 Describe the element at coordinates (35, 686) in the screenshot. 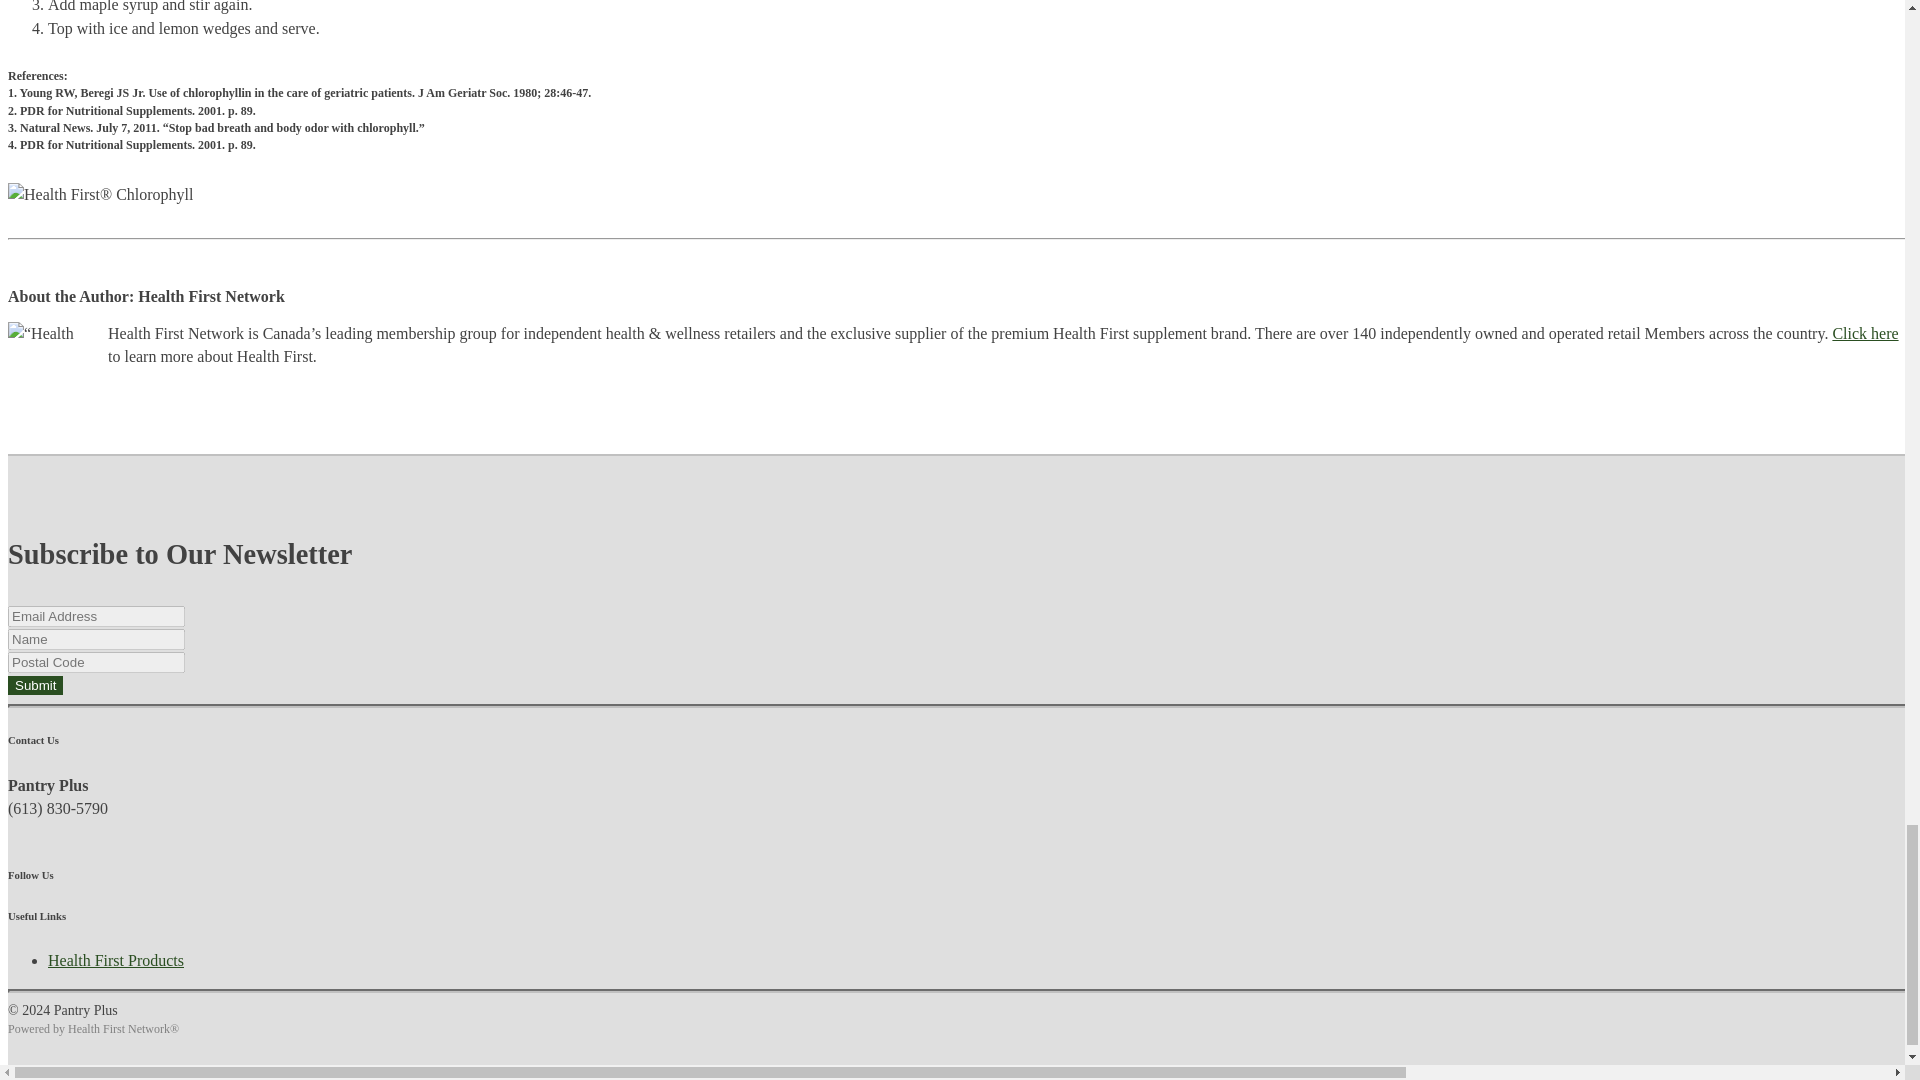

I see `Submit` at that location.